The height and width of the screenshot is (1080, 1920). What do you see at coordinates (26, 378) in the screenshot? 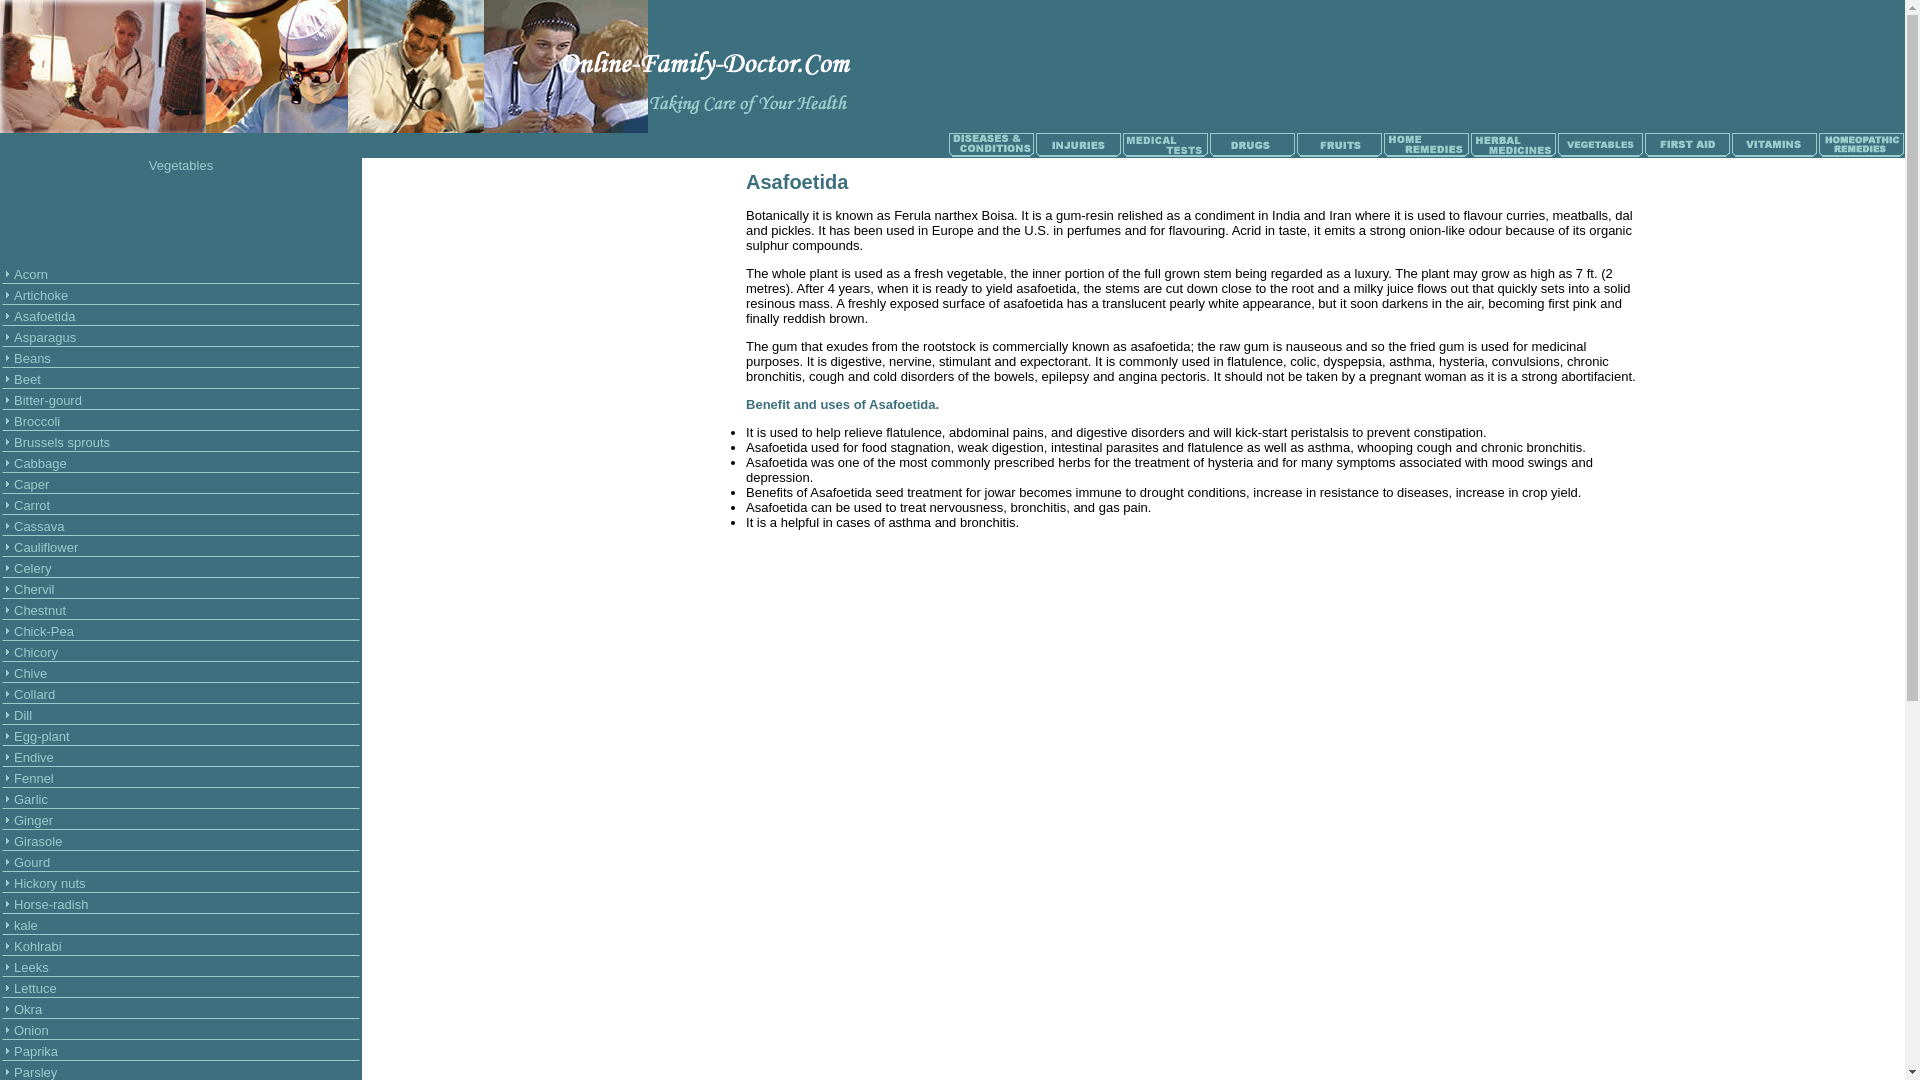
I see `Beet` at bounding box center [26, 378].